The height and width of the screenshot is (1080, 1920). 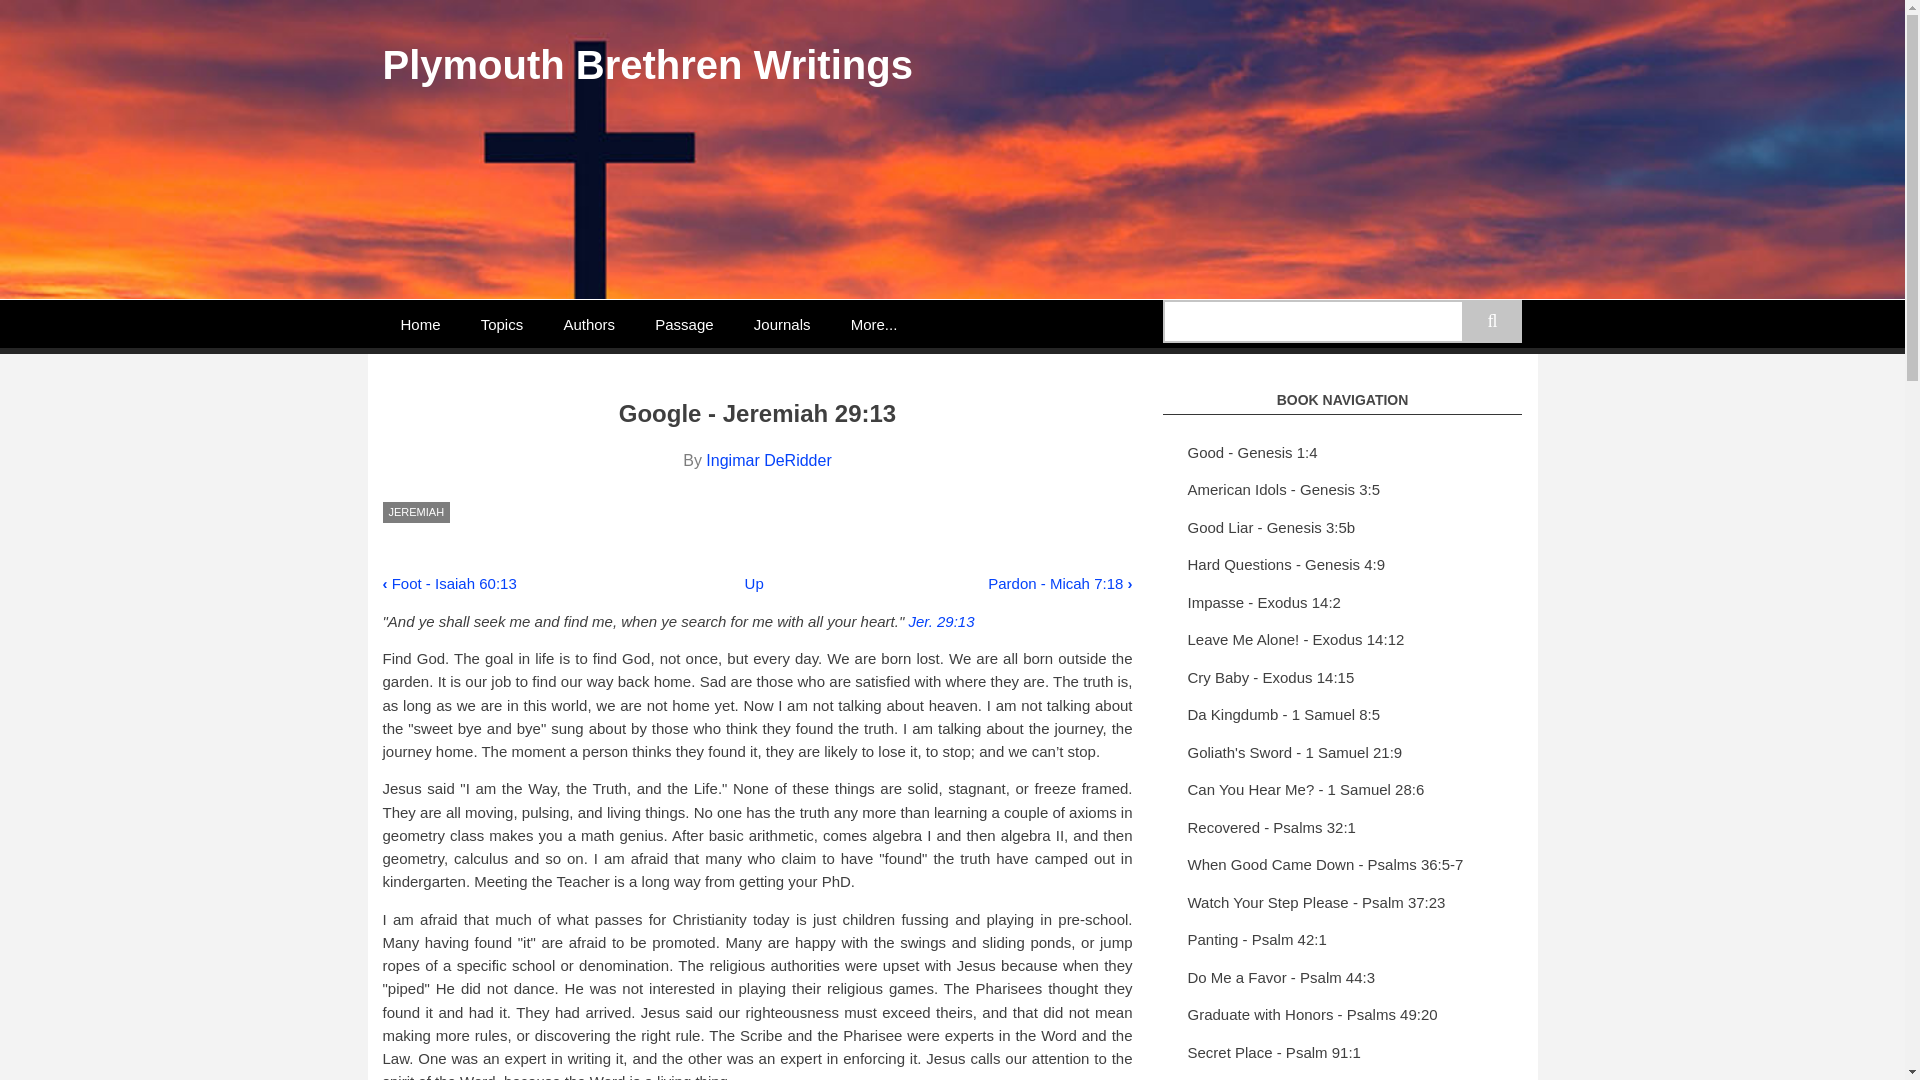 I want to click on Up, so click(x=754, y=582).